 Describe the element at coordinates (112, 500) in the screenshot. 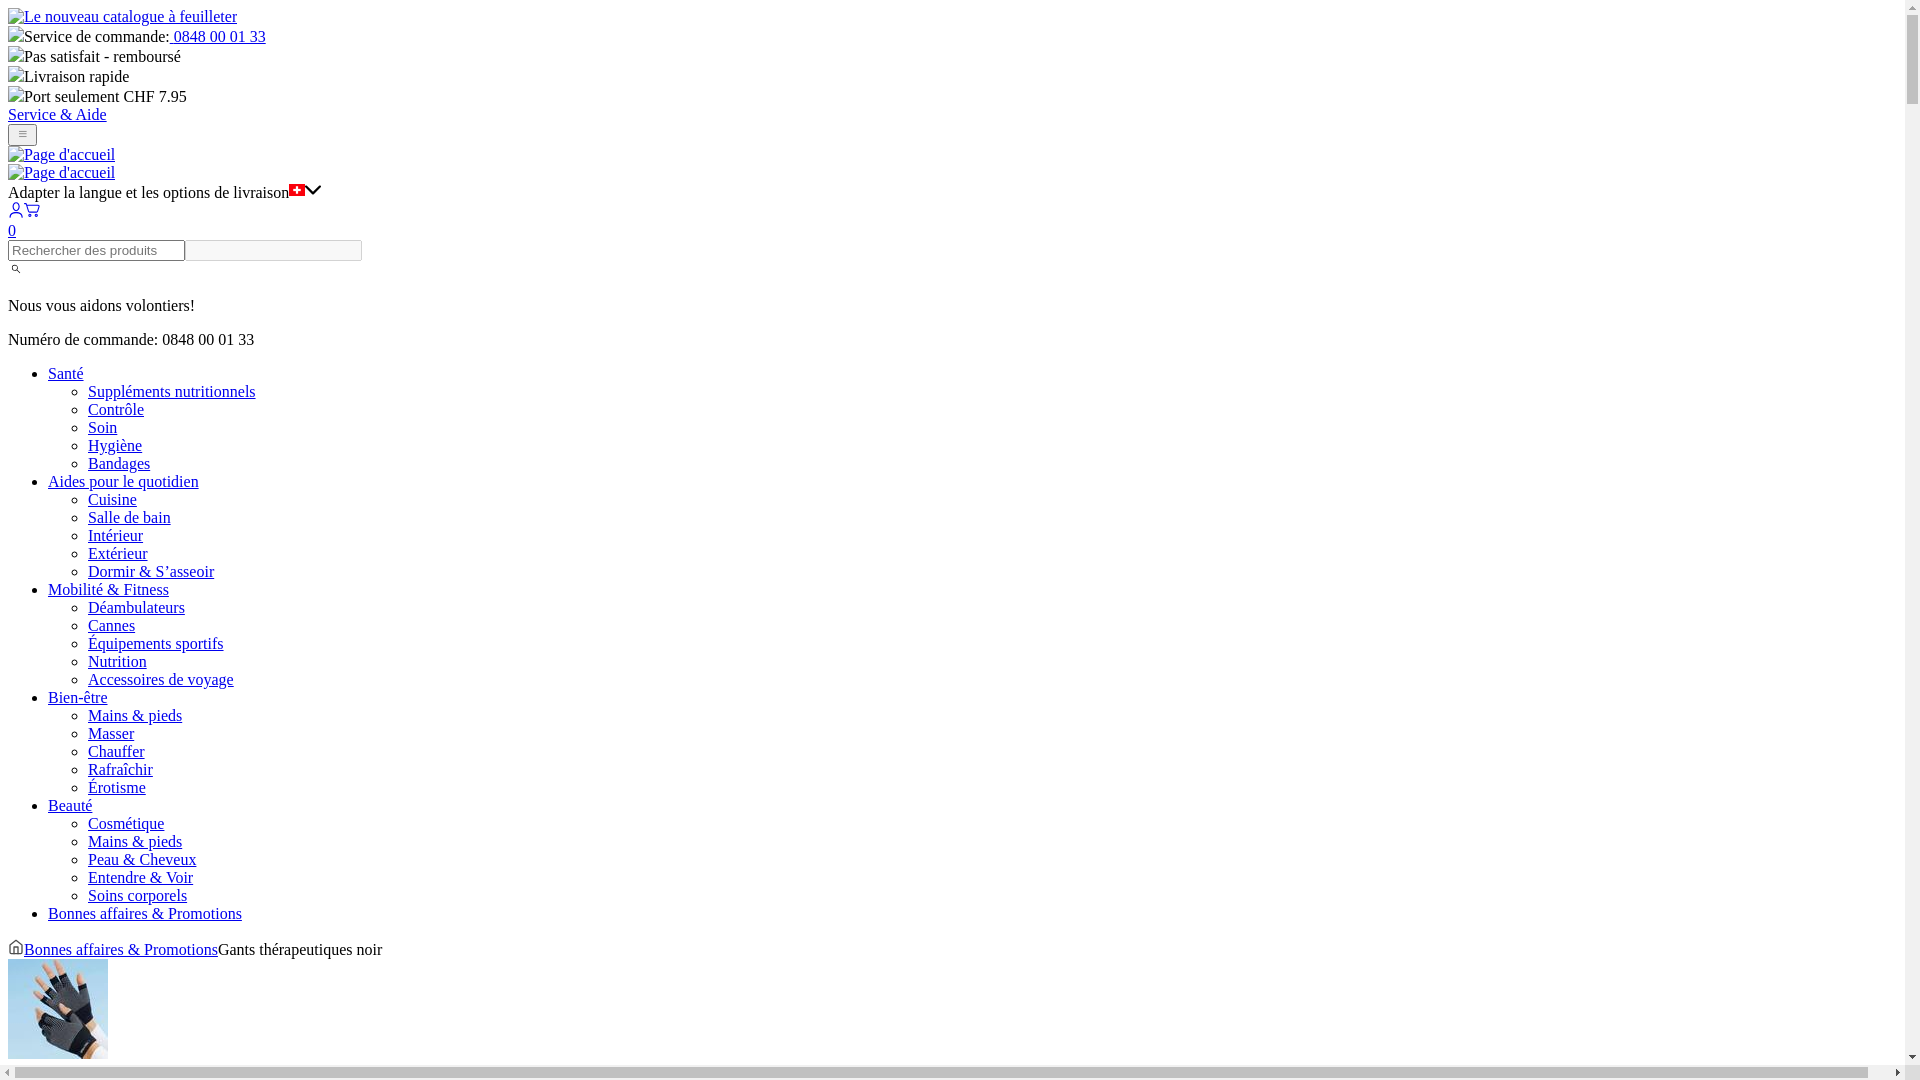

I see `Cuisine` at that location.